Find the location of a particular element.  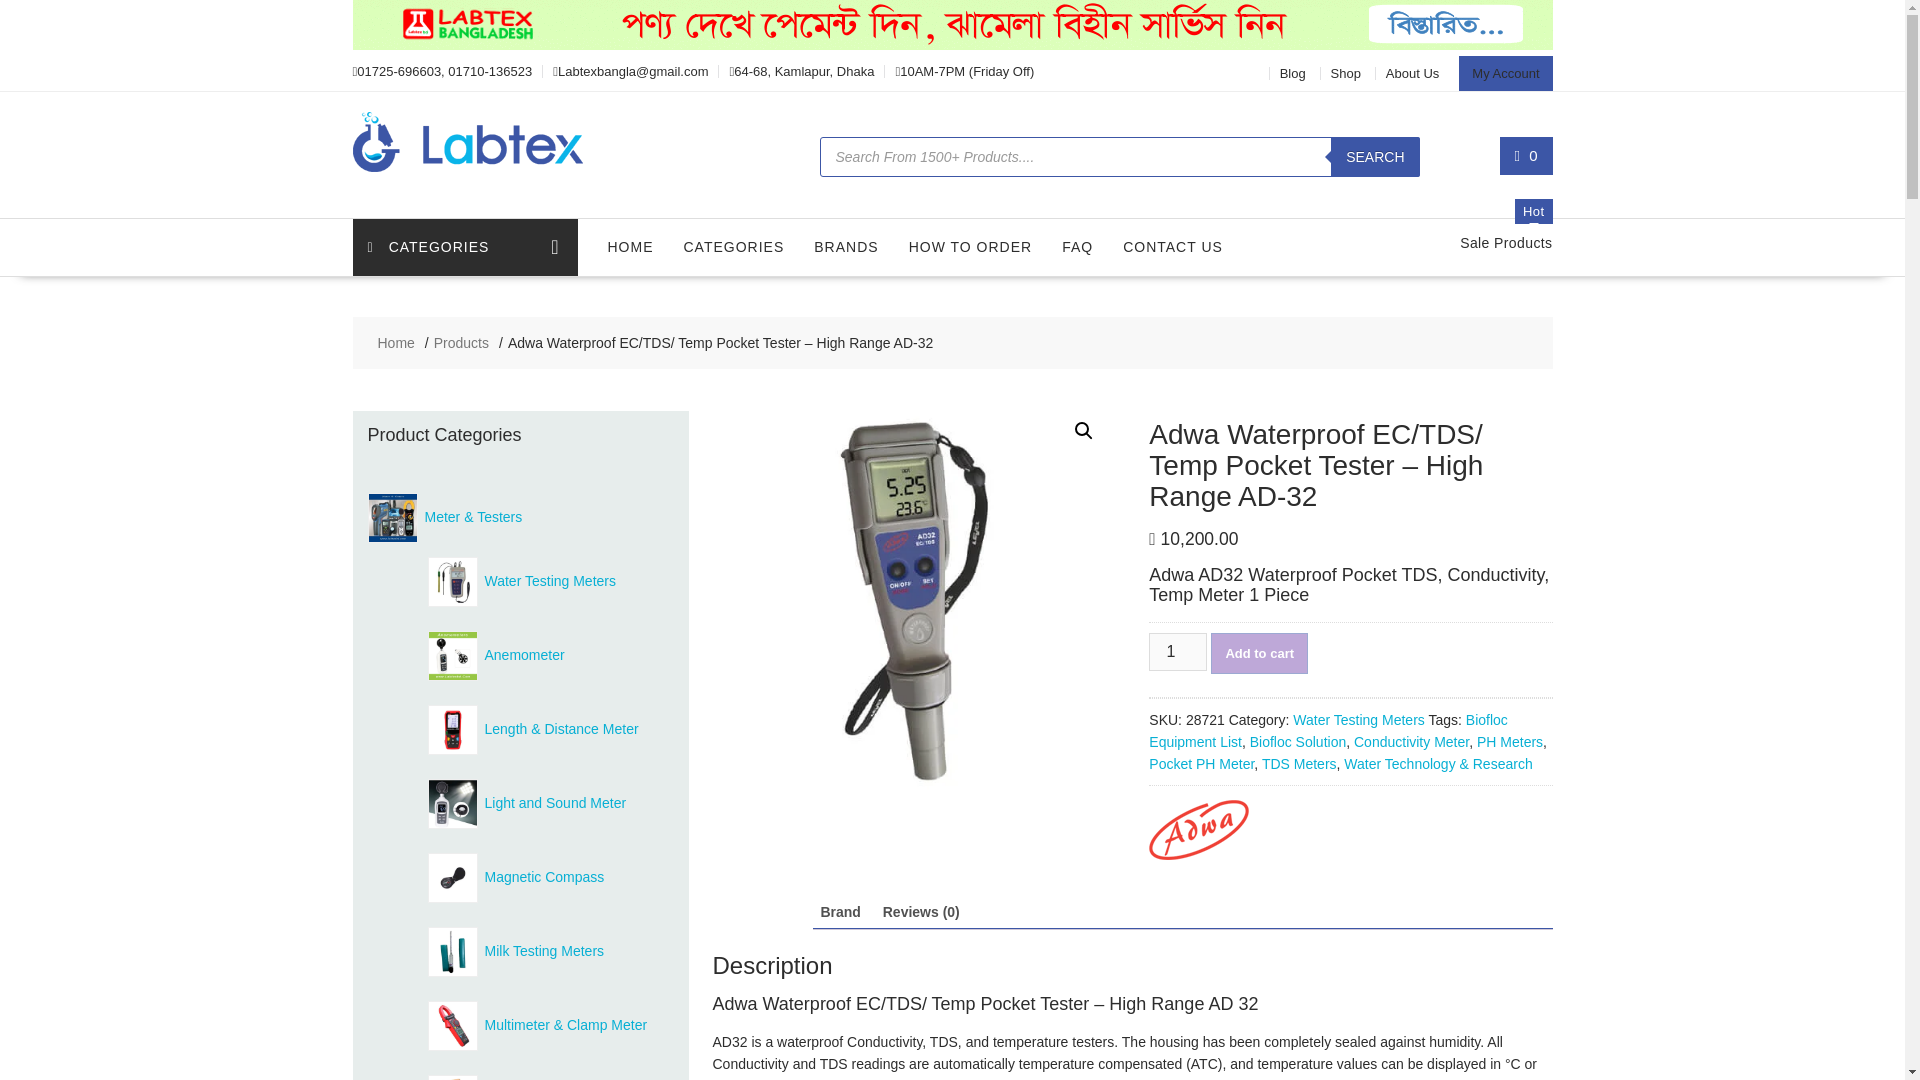

My Account is located at coordinates (1505, 73).